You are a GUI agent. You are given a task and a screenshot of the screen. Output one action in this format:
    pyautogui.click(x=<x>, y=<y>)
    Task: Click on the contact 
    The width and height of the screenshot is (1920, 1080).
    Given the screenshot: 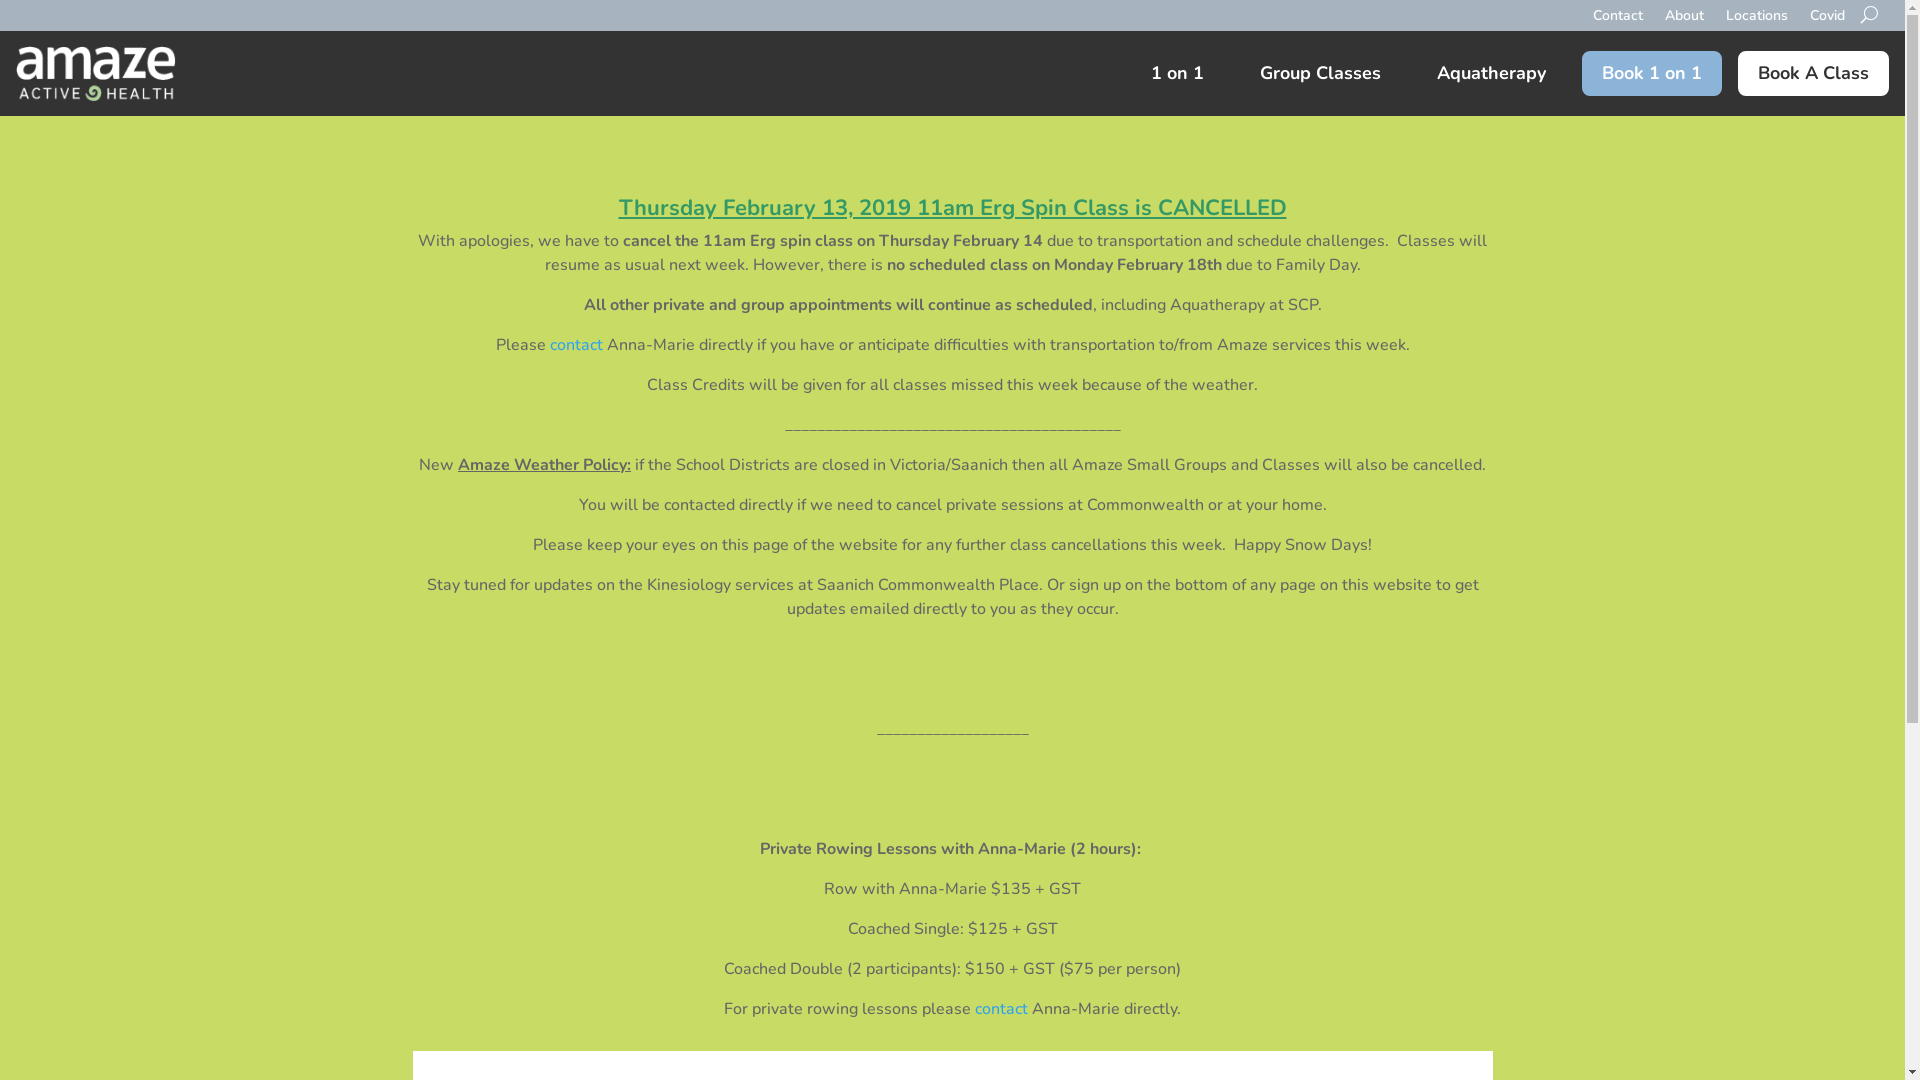 What is the action you would take?
    pyautogui.click(x=578, y=345)
    